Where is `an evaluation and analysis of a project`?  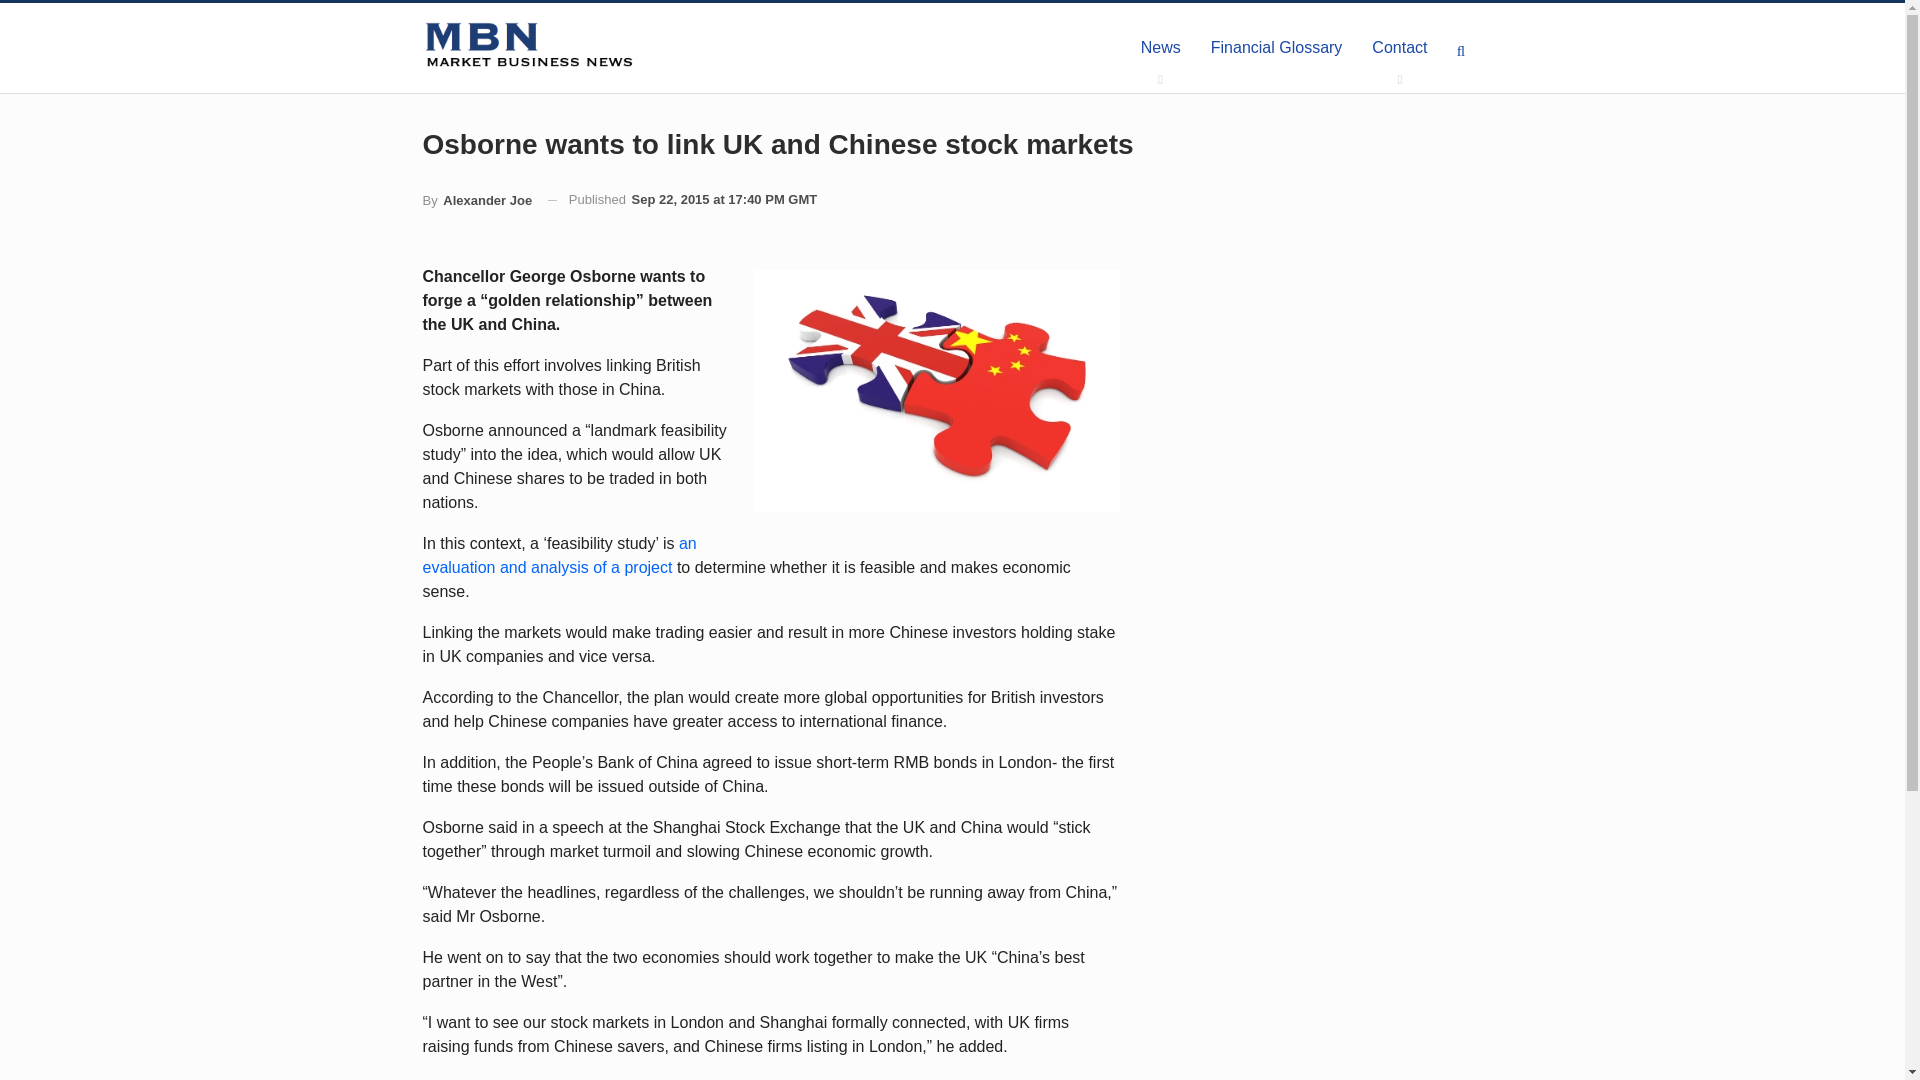 an evaluation and analysis of a project is located at coordinates (558, 554).